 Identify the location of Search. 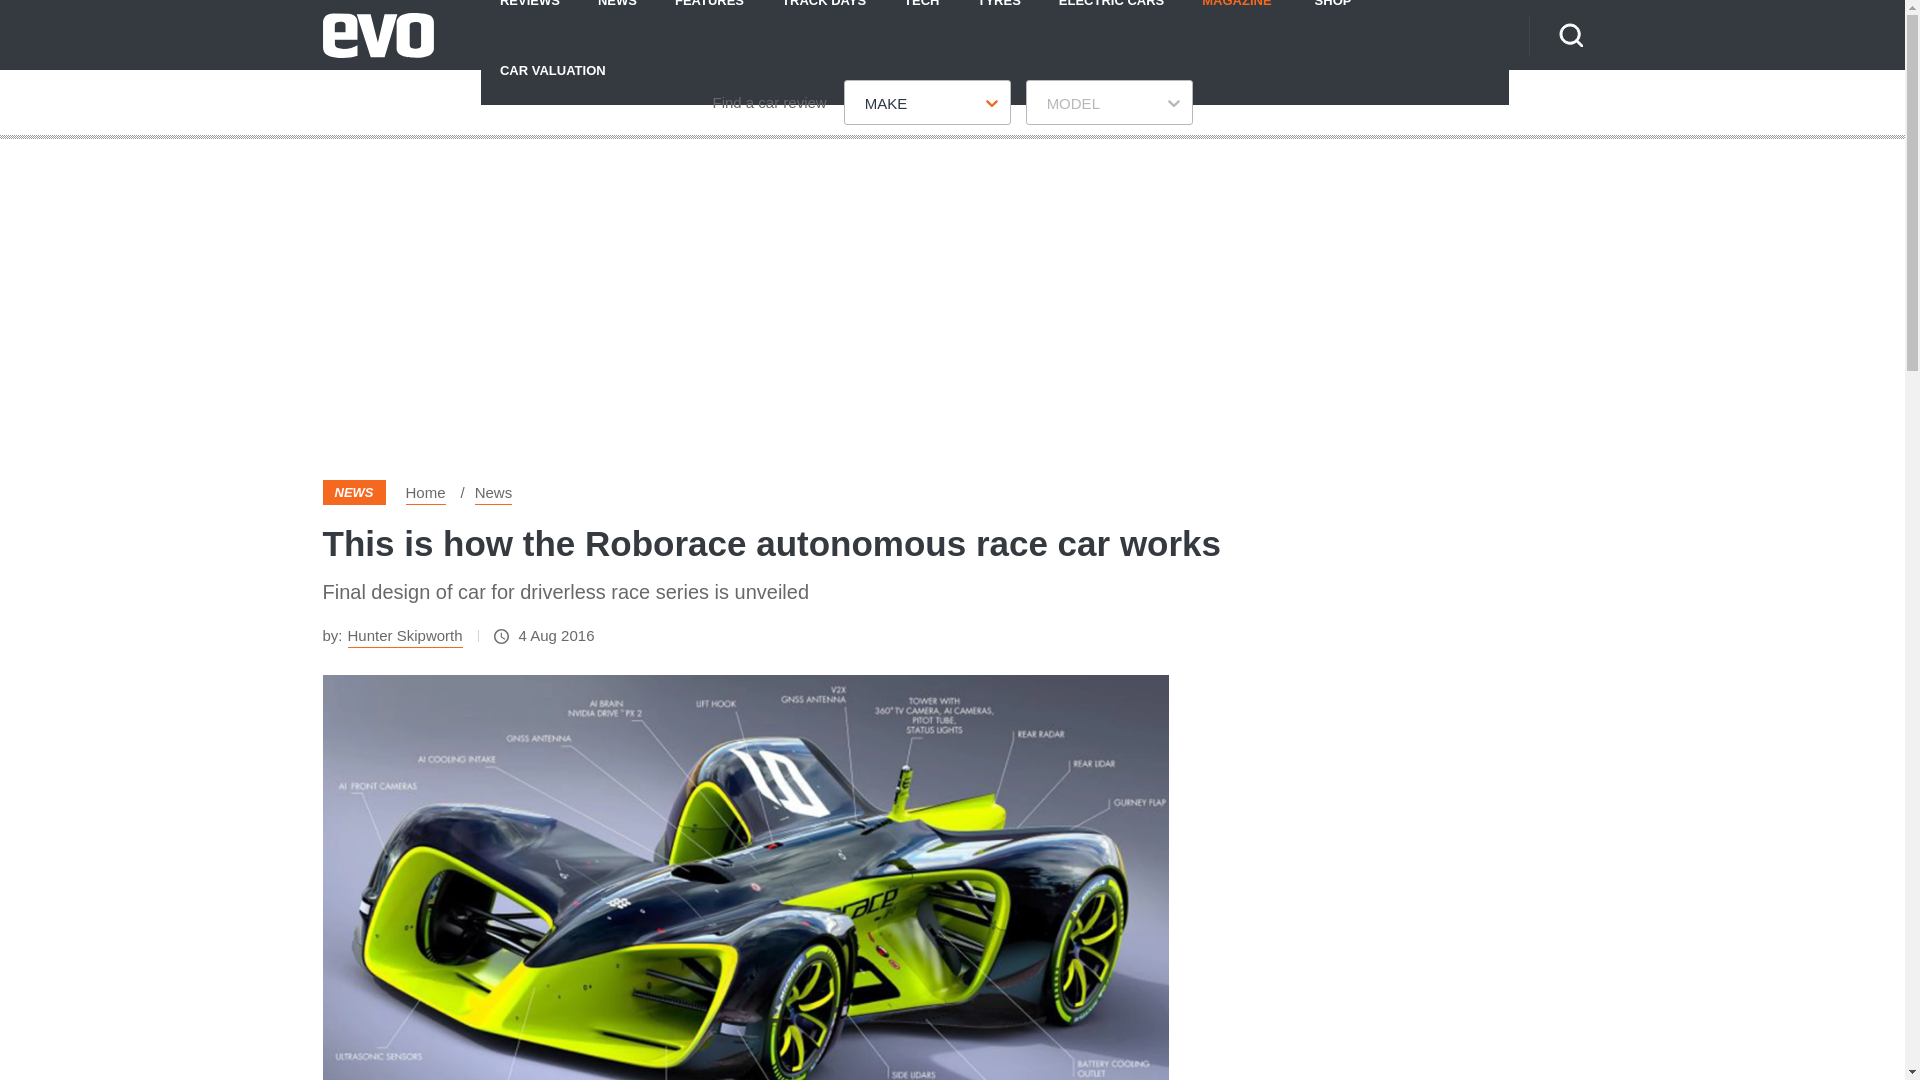
(1570, 34).